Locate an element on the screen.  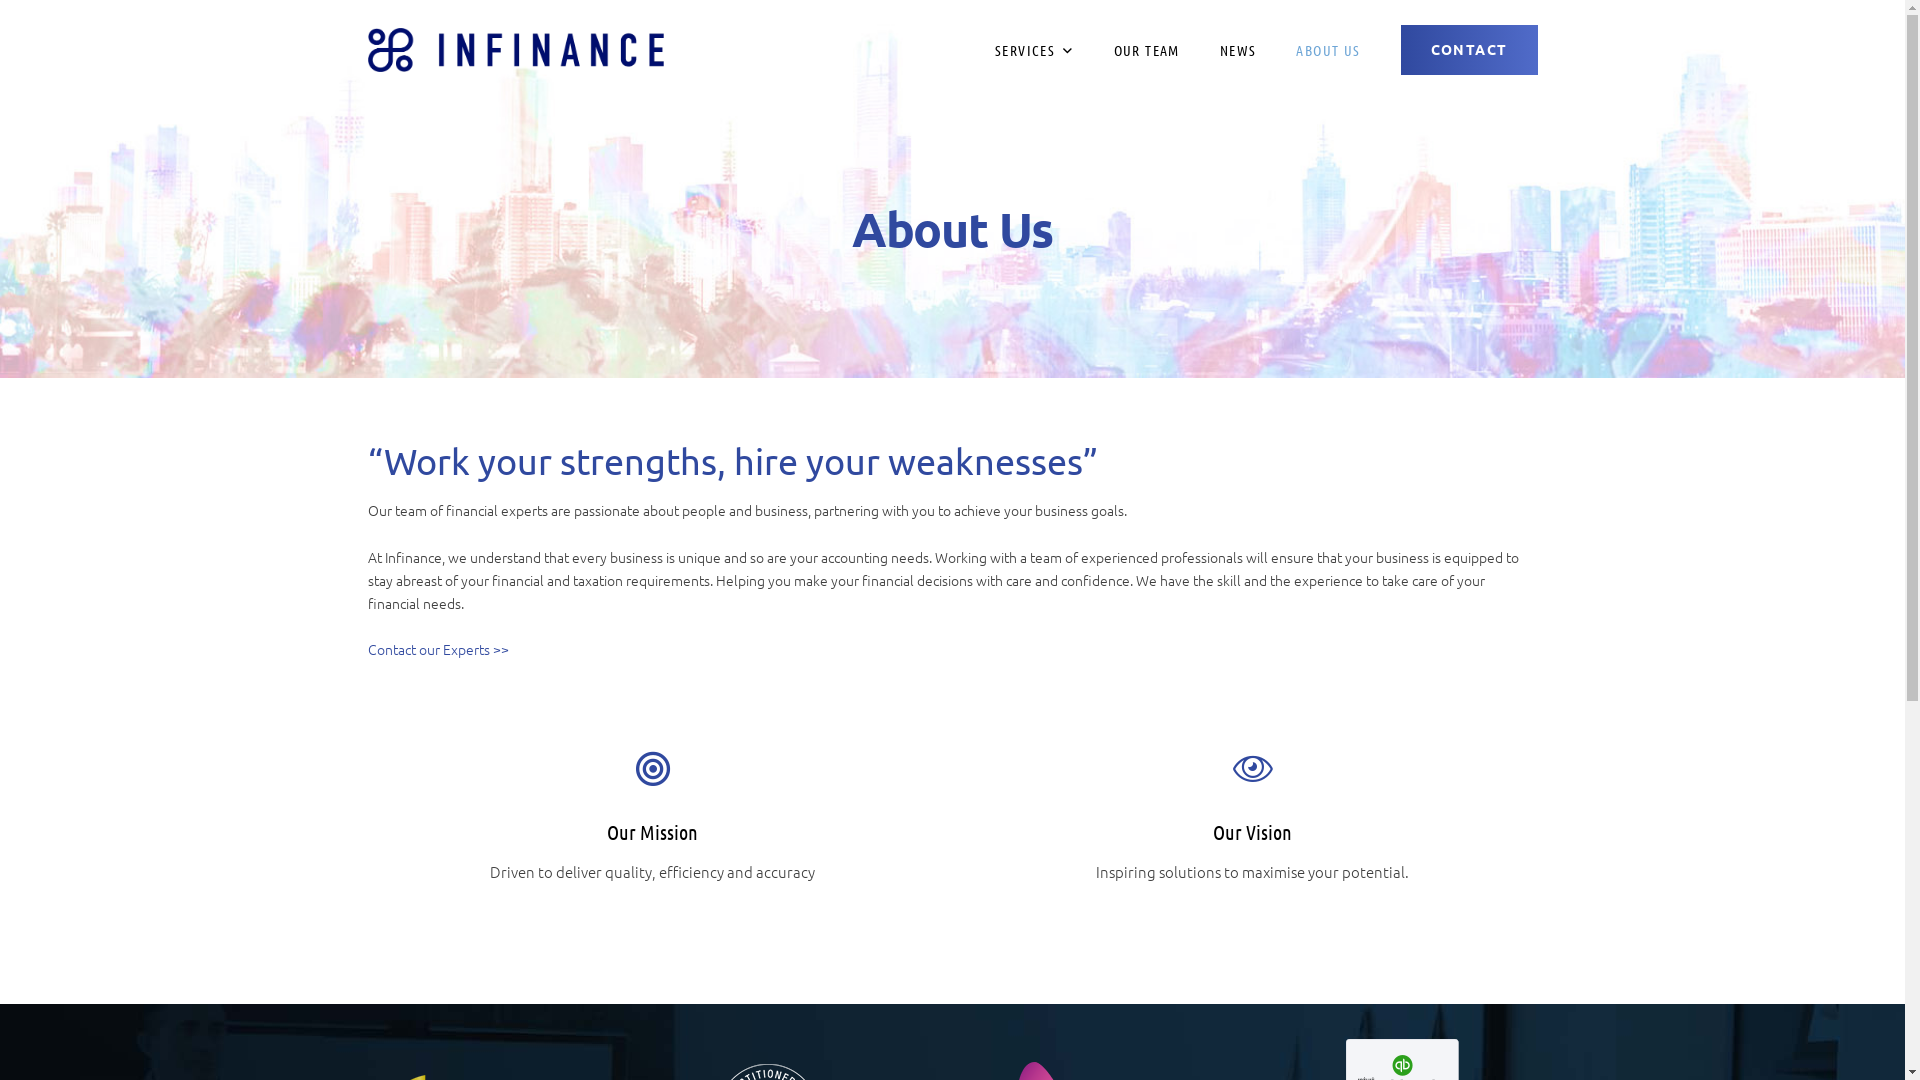
SERVICES is located at coordinates (1034, 50).